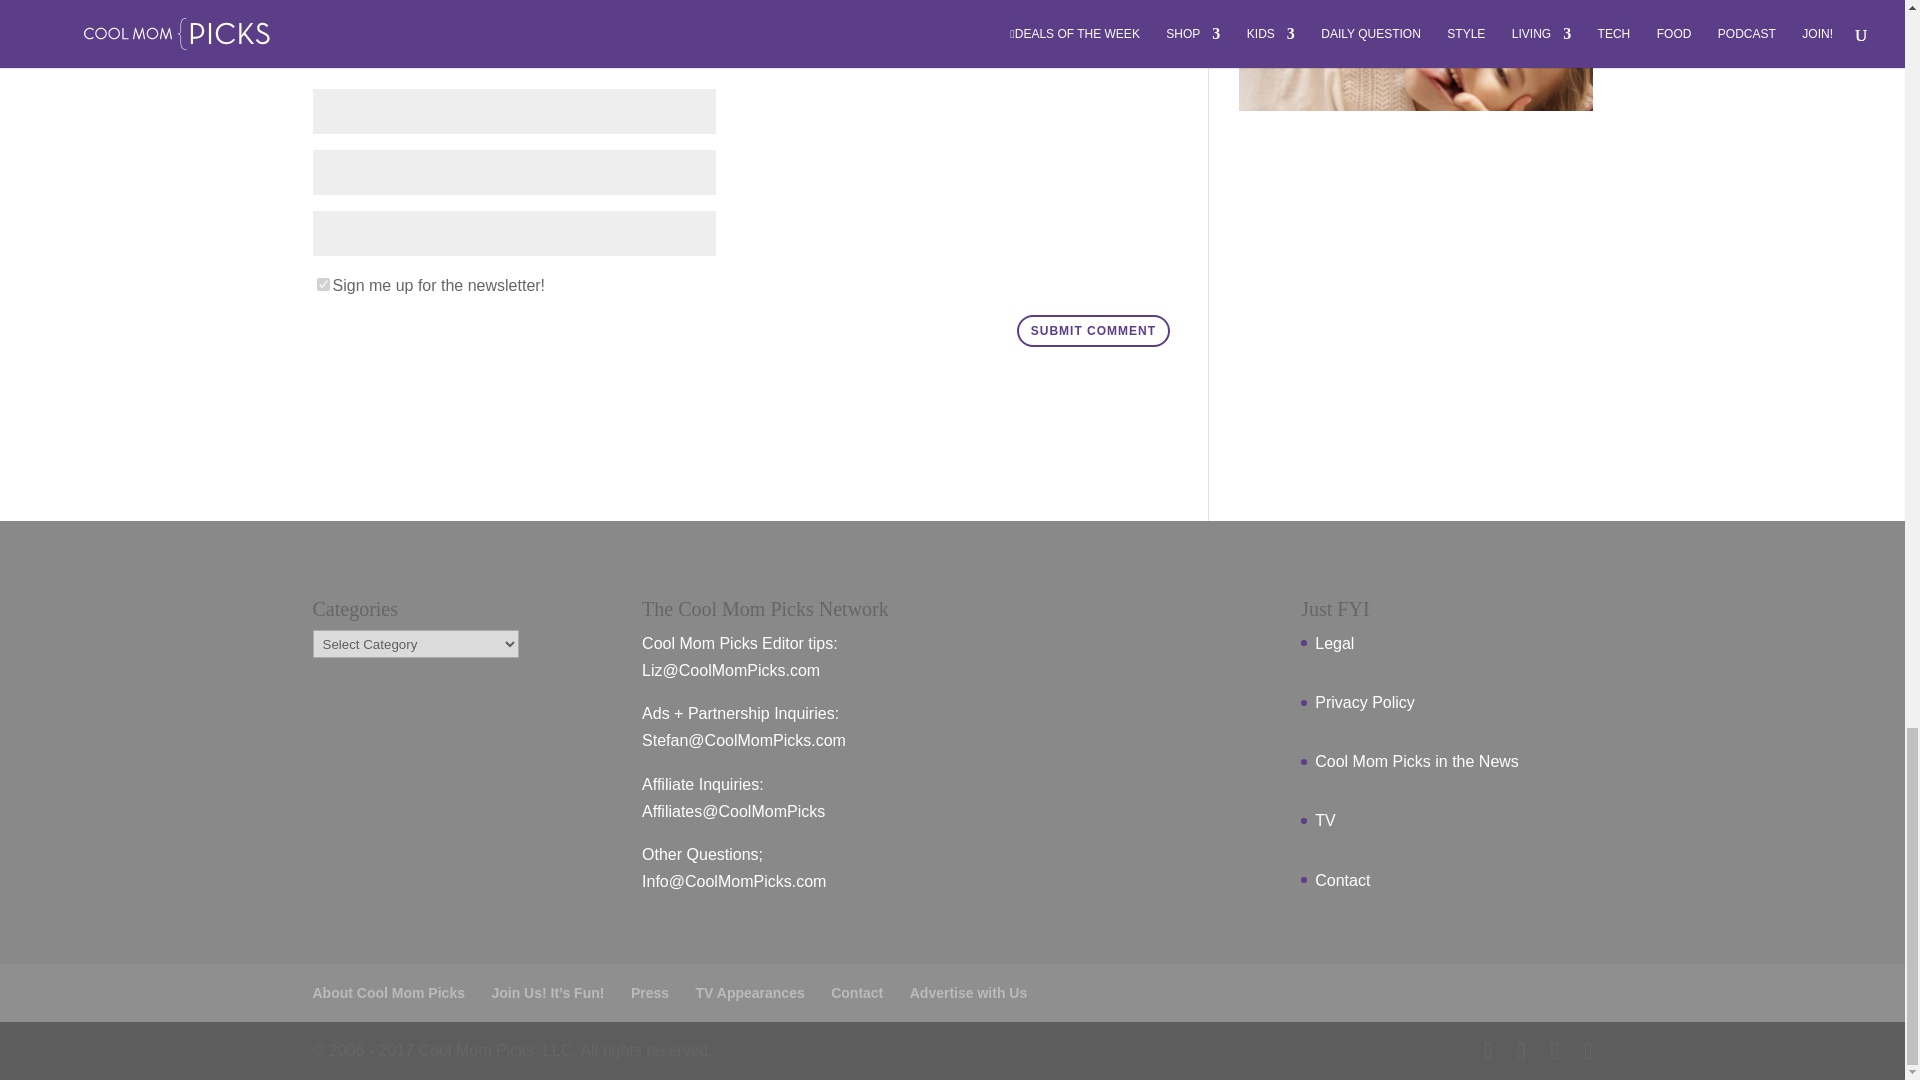 This screenshot has width=1920, height=1080. I want to click on Submit Comment, so click(1093, 330).